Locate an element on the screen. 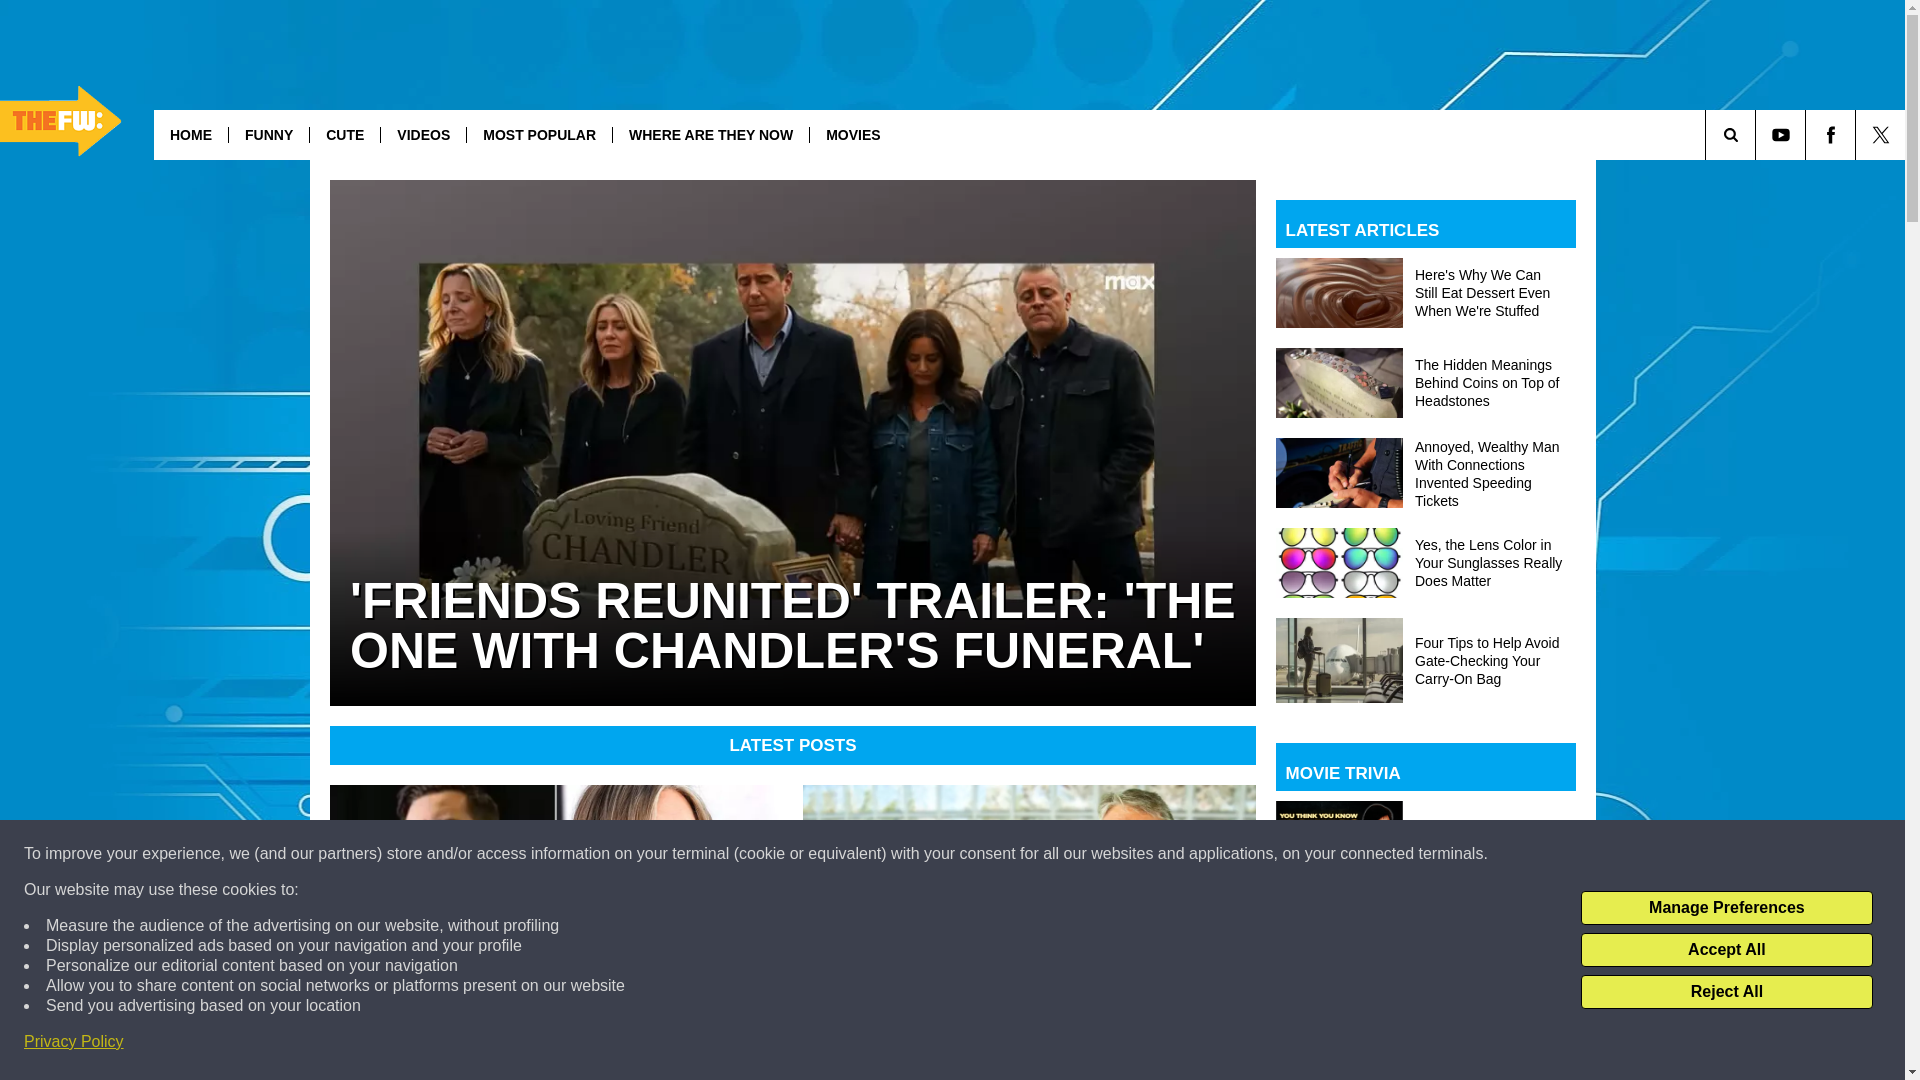  Accept All is located at coordinates (1726, 950).